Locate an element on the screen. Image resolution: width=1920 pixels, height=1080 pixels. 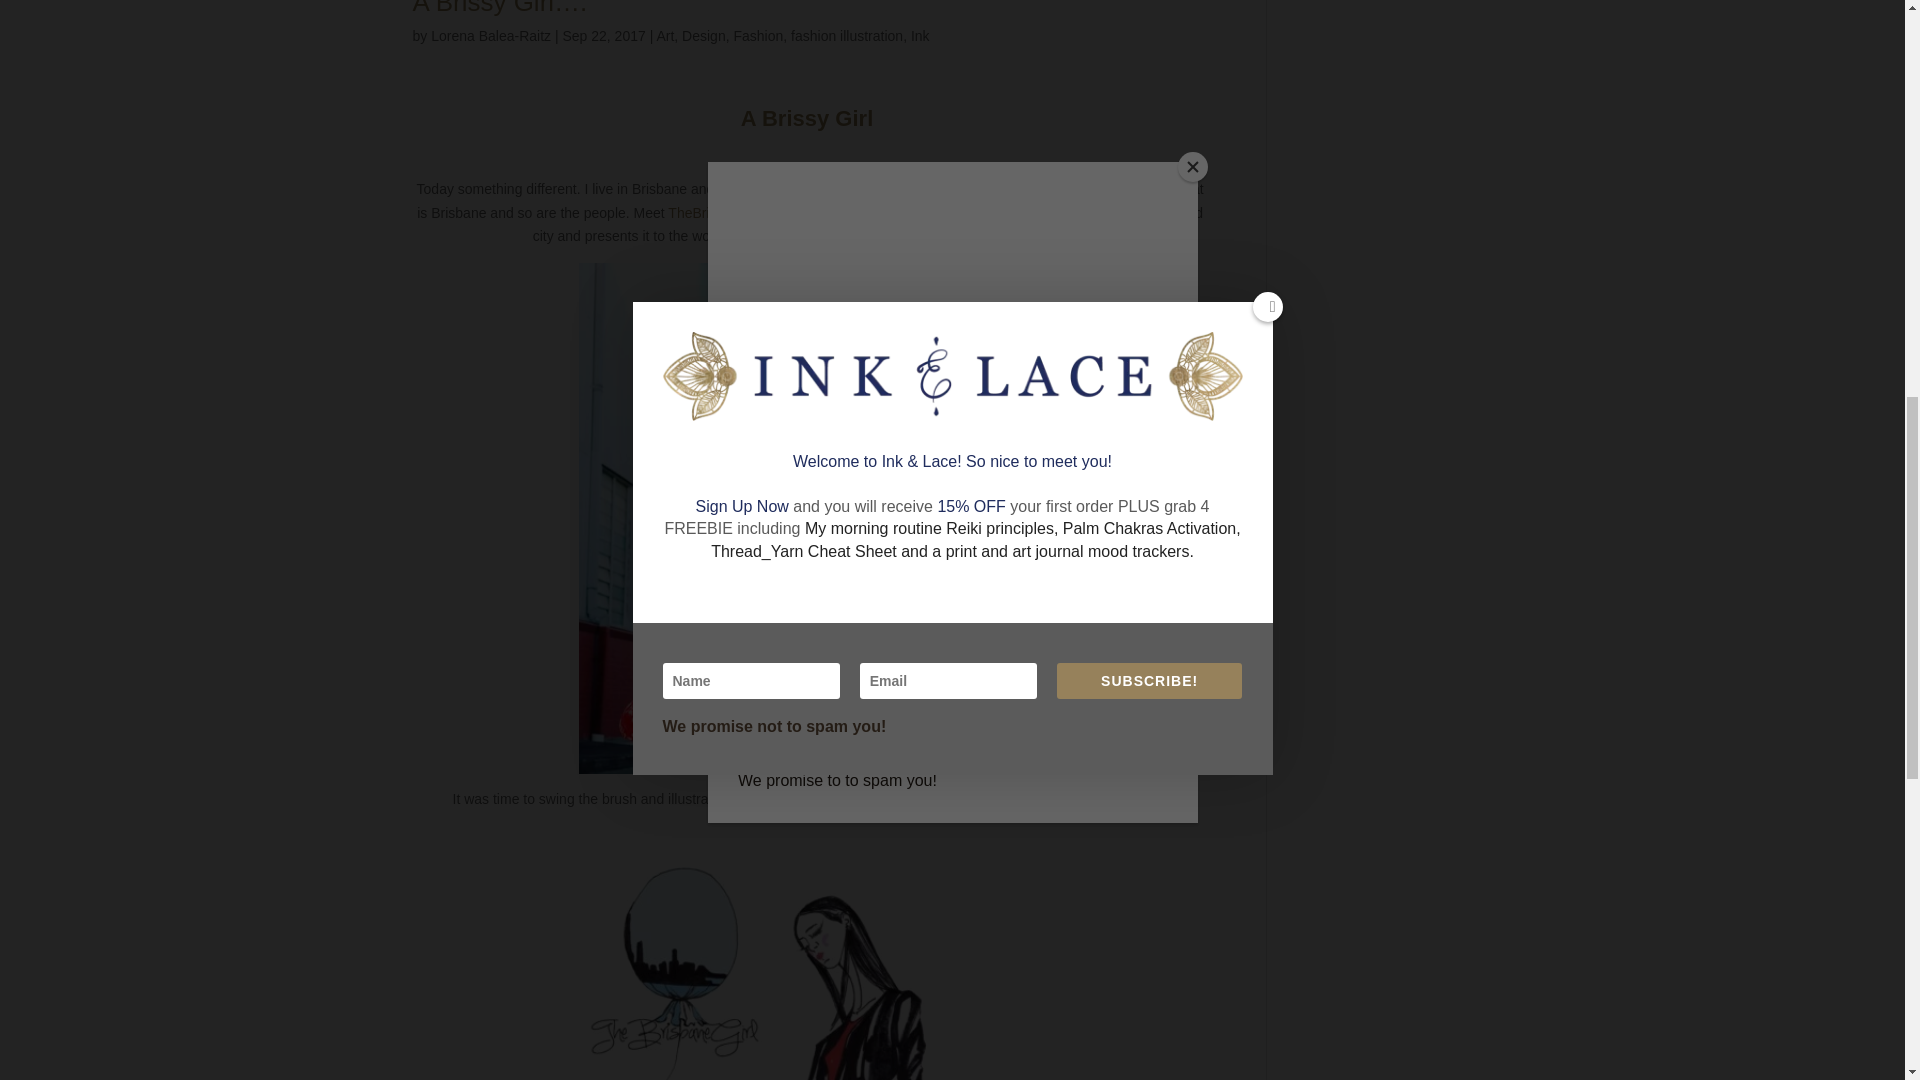
Lorena Balea-Raitz is located at coordinates (490, 36).